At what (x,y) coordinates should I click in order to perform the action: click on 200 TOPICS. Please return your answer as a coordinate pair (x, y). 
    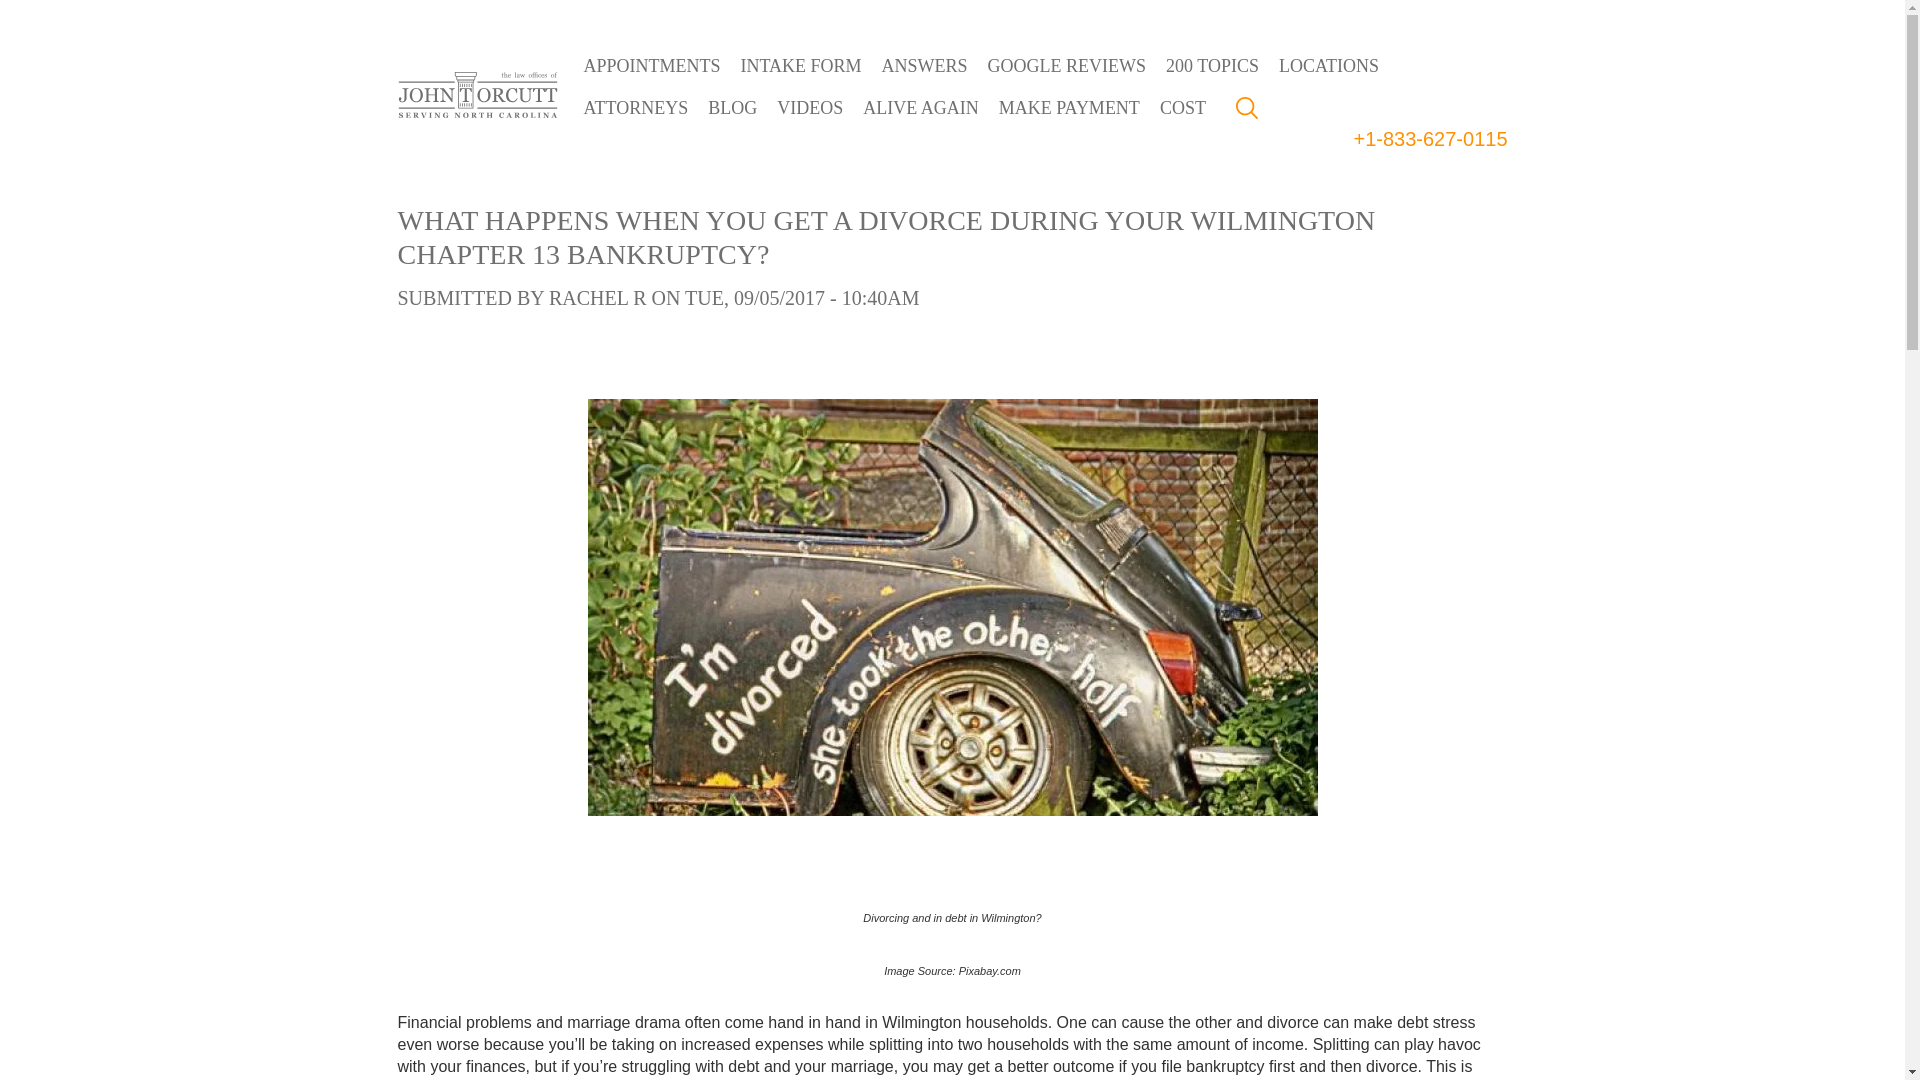
    Looking at the image, I should click on (1212, 66).